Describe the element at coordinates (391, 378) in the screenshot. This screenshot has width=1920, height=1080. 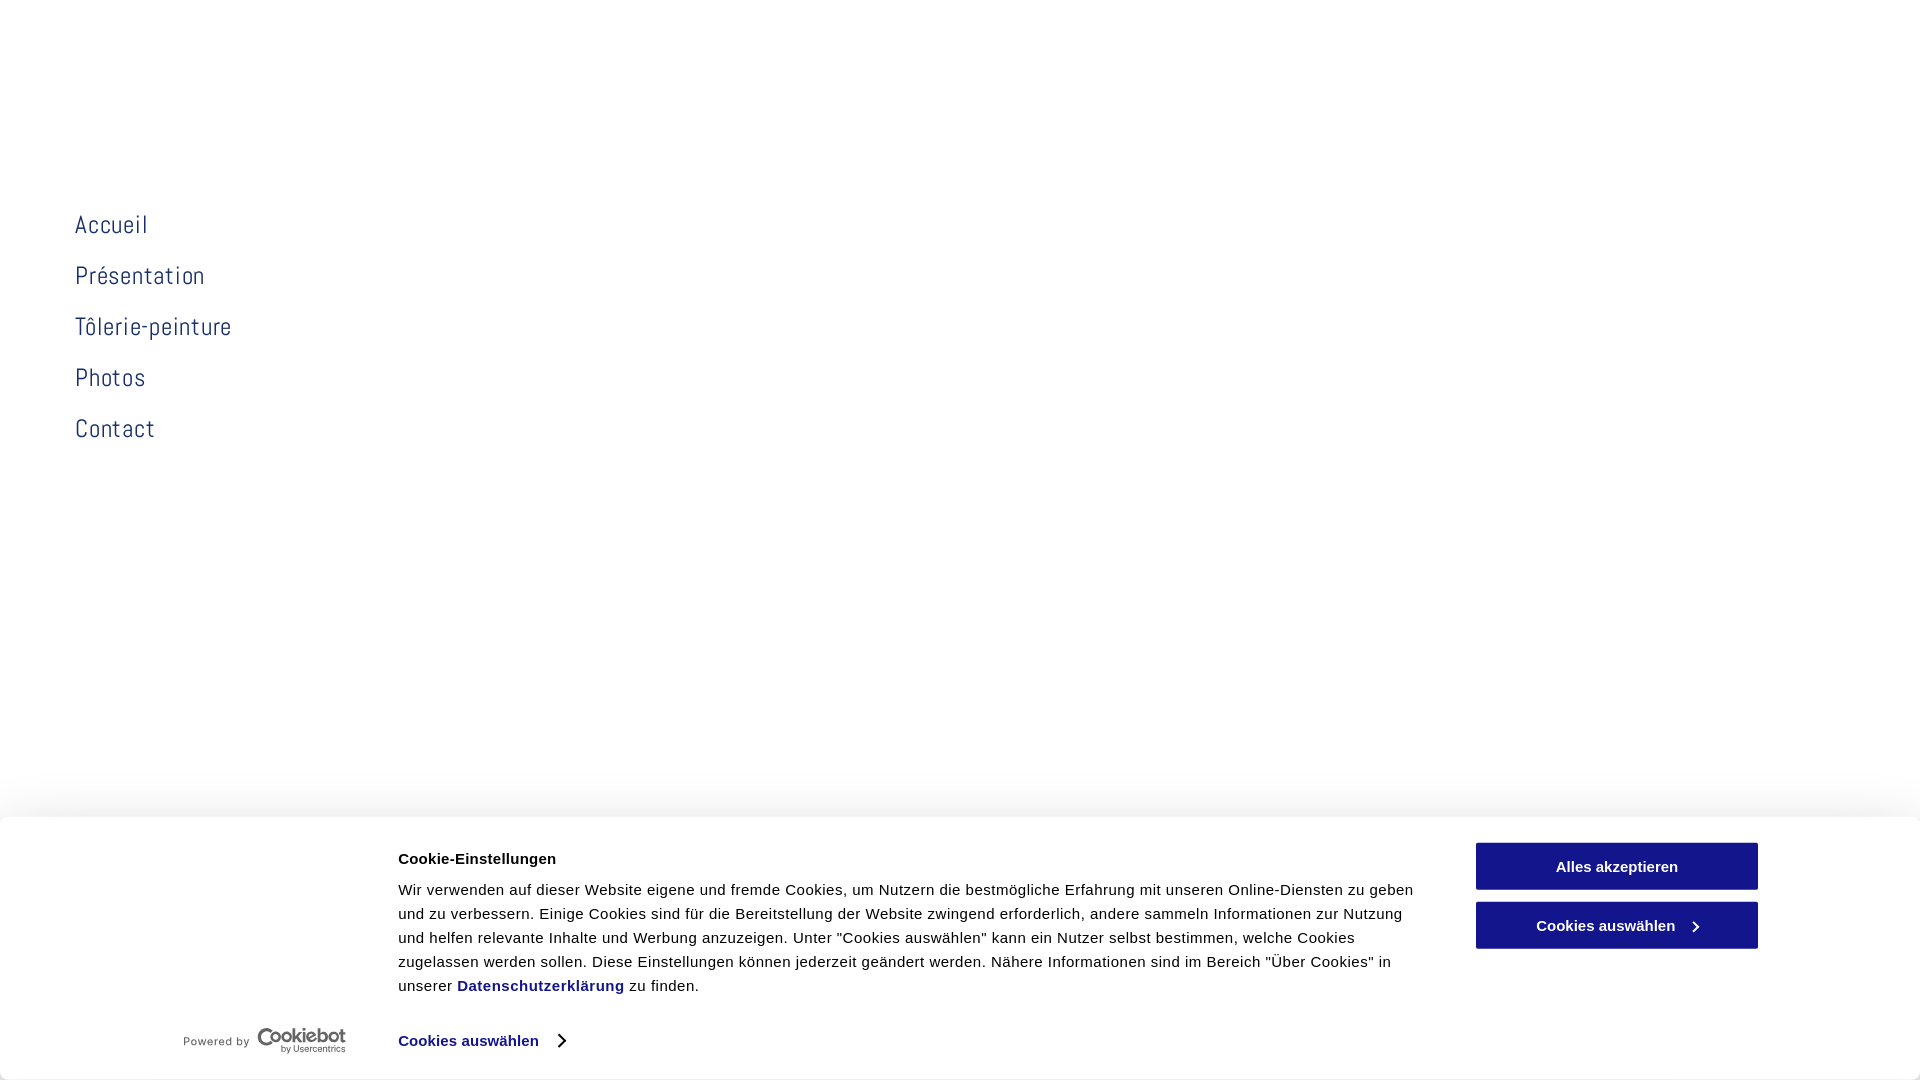
I see `Photos` at that location.